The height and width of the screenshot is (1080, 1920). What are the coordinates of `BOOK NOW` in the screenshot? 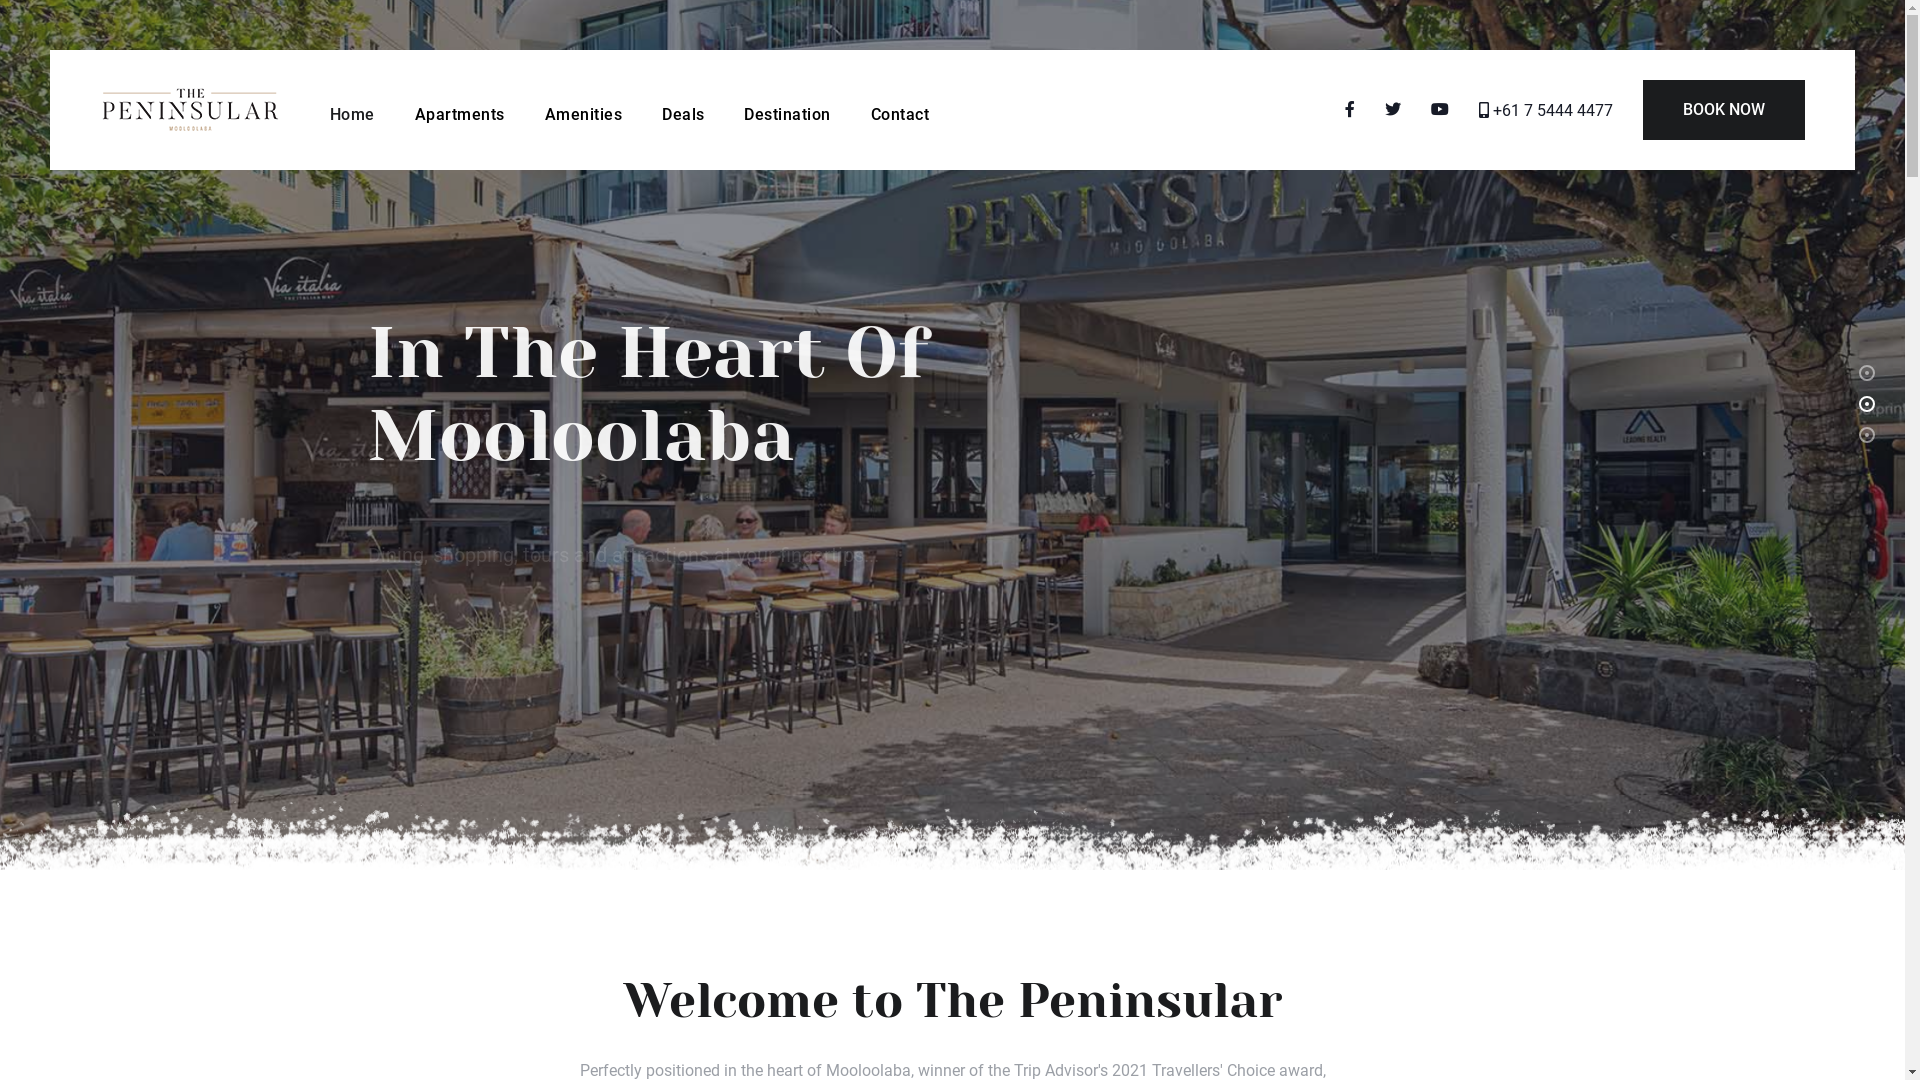 It's located at (1724, 110).